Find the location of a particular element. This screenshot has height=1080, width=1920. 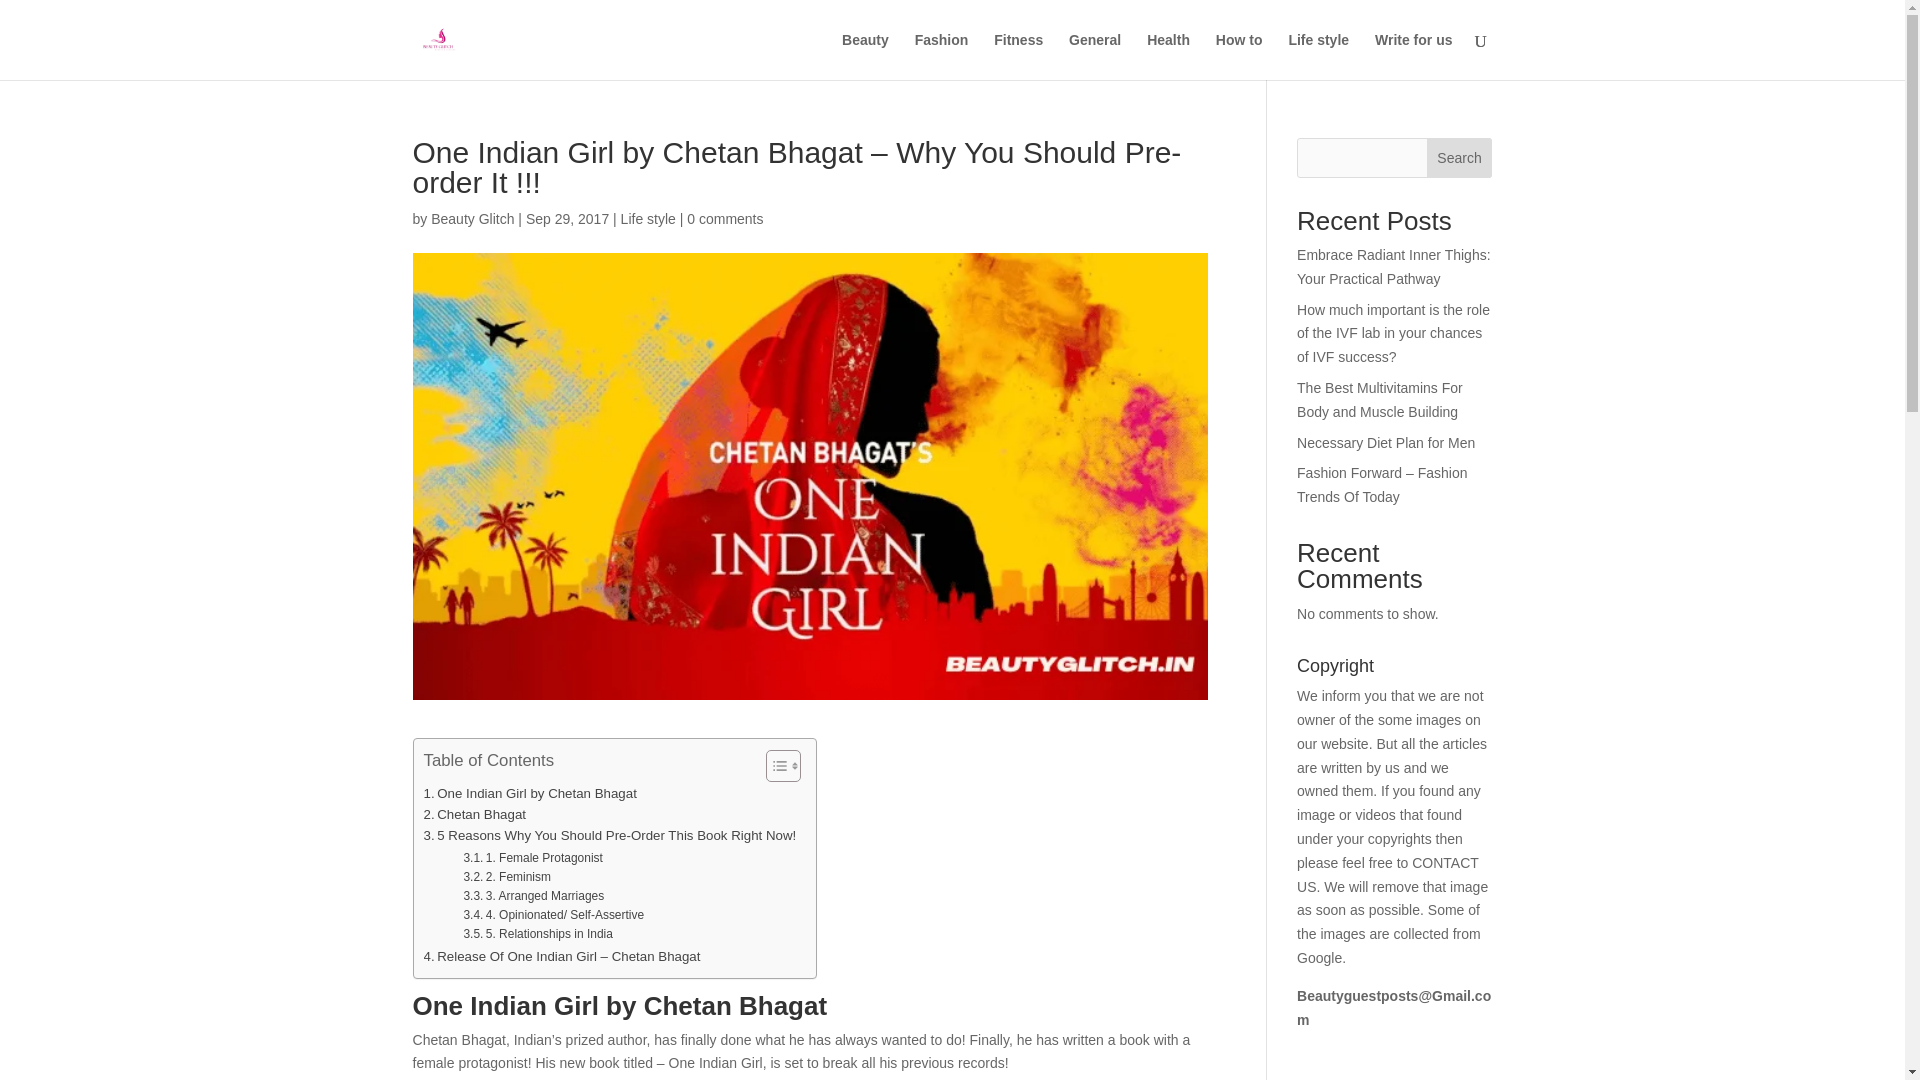

Posts by Beauty Glitch is located at coordinates (472, 218).